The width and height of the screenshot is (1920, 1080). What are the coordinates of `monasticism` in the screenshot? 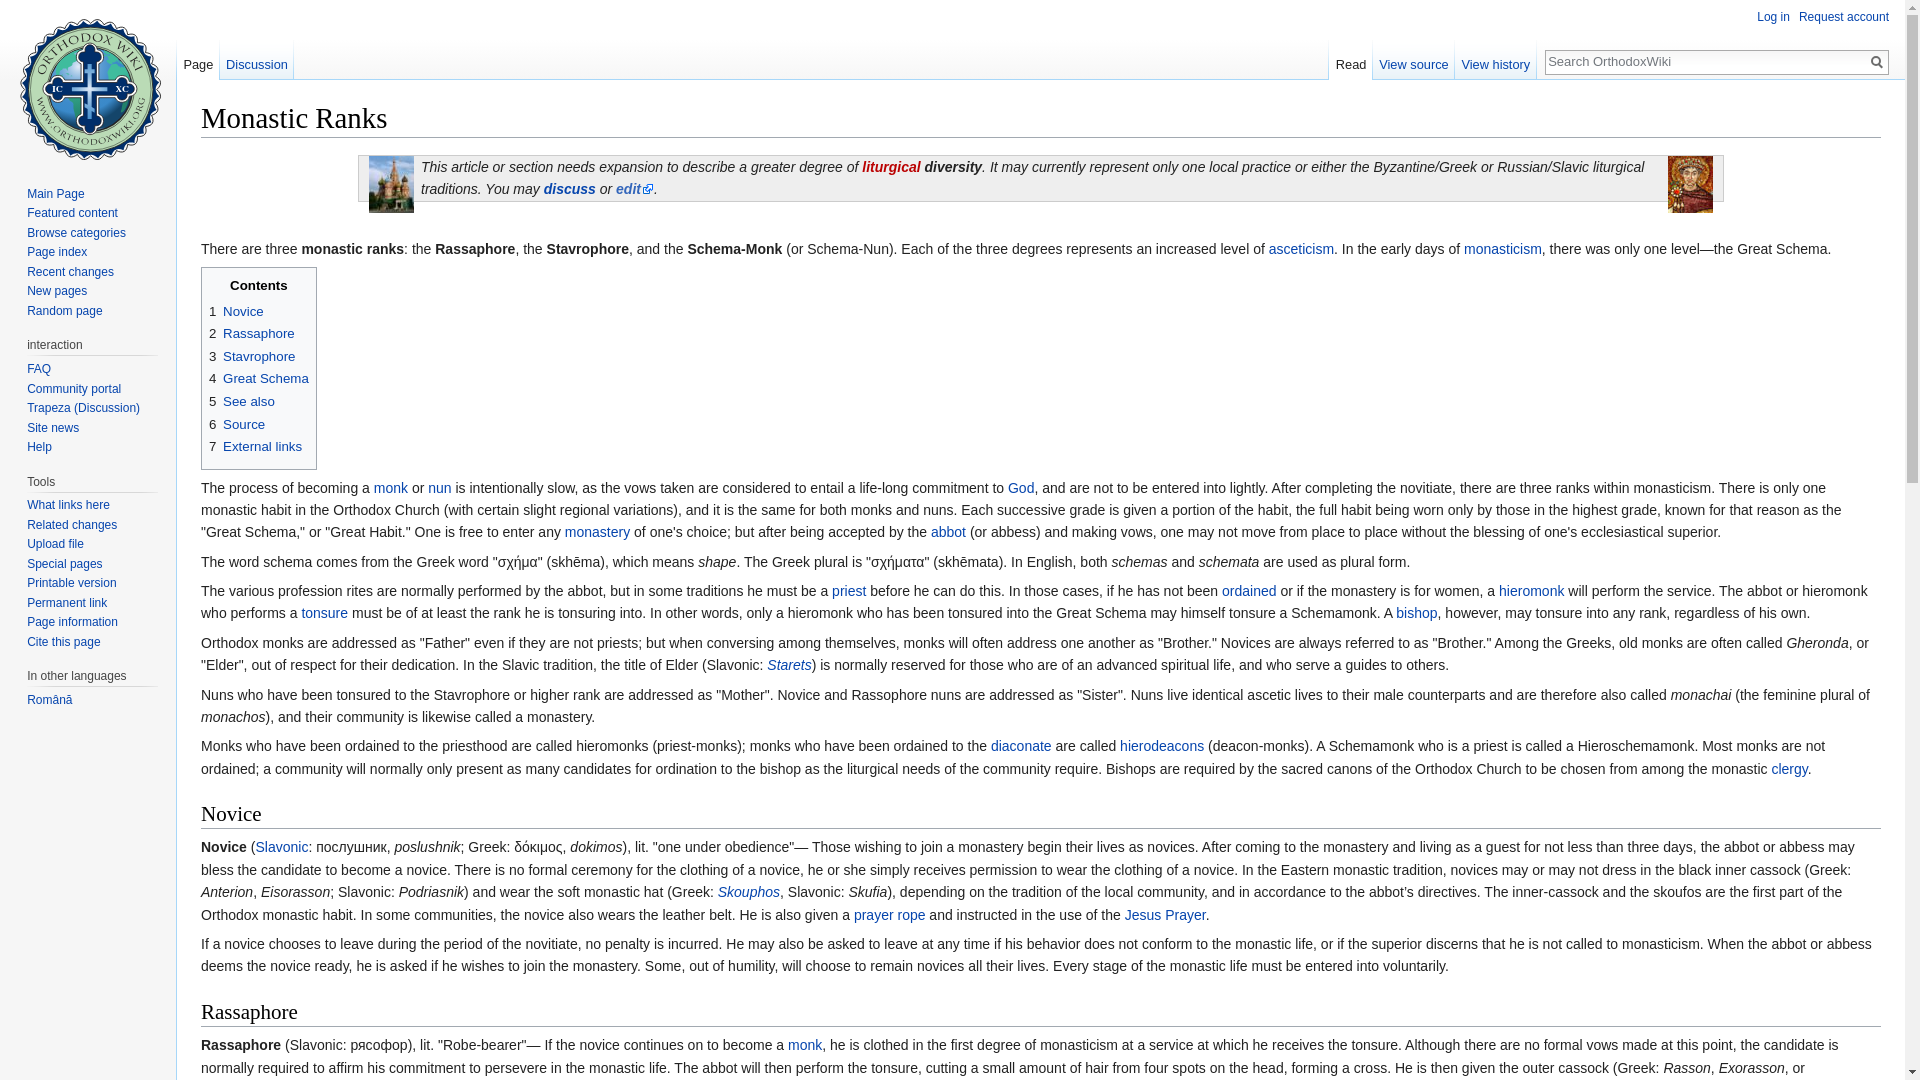 It's located at (1502, 248).